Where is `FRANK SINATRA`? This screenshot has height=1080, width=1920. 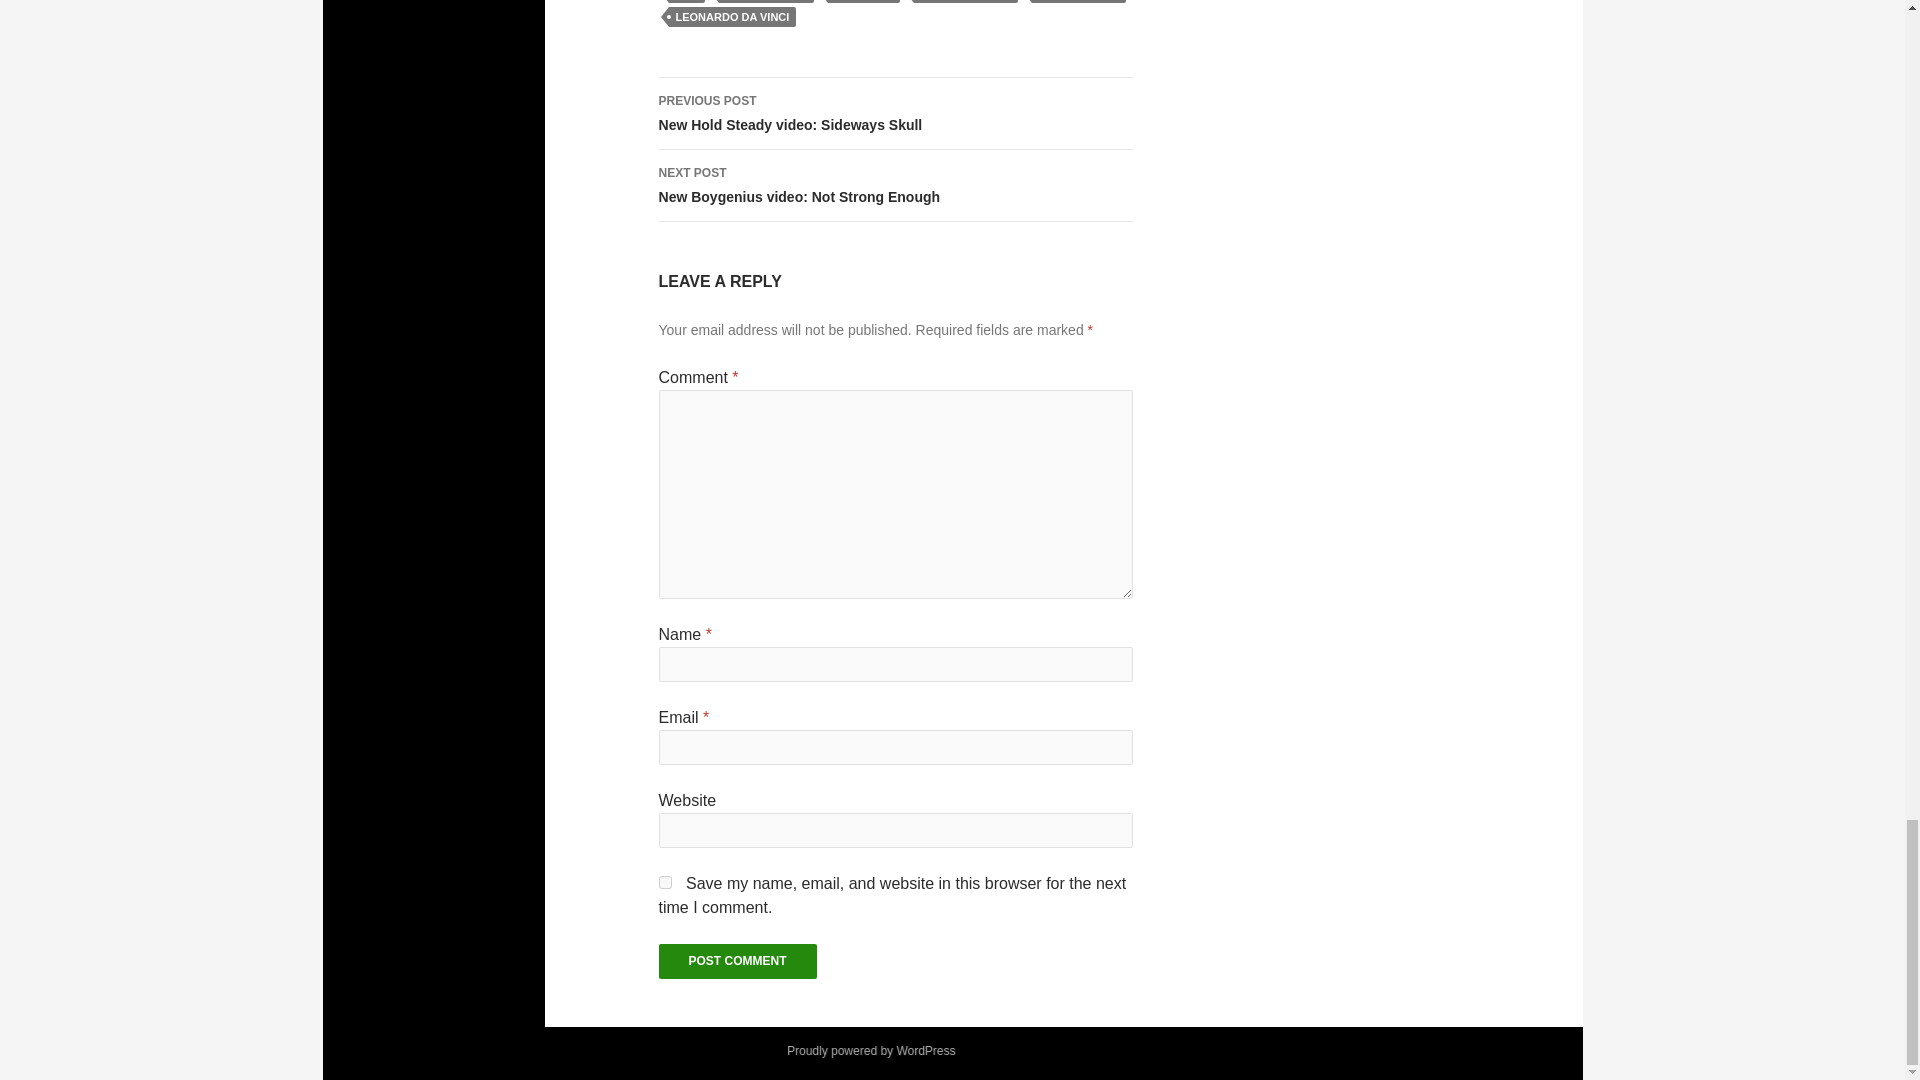 FRANK SINATRA is located at coordinates (965, 2).